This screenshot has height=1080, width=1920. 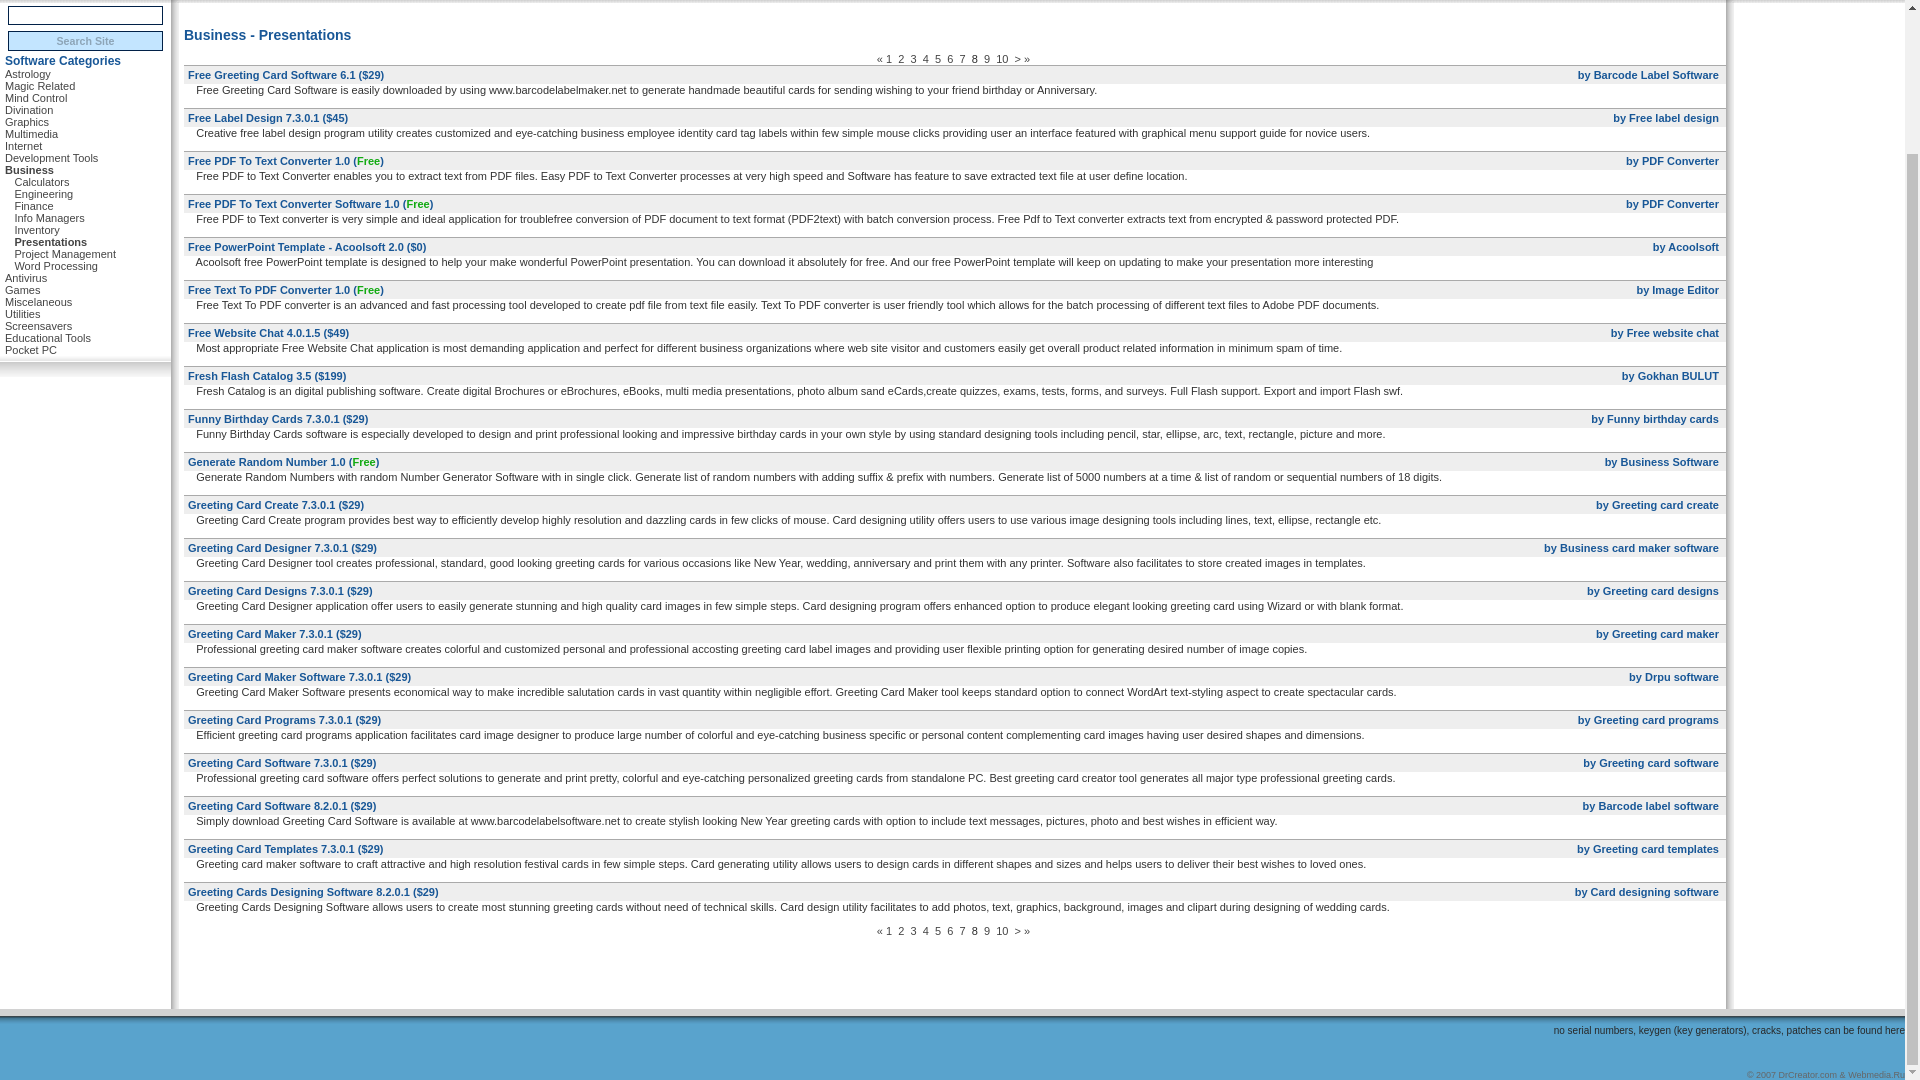 I want to click on Divination, so click(x=29, y=110).